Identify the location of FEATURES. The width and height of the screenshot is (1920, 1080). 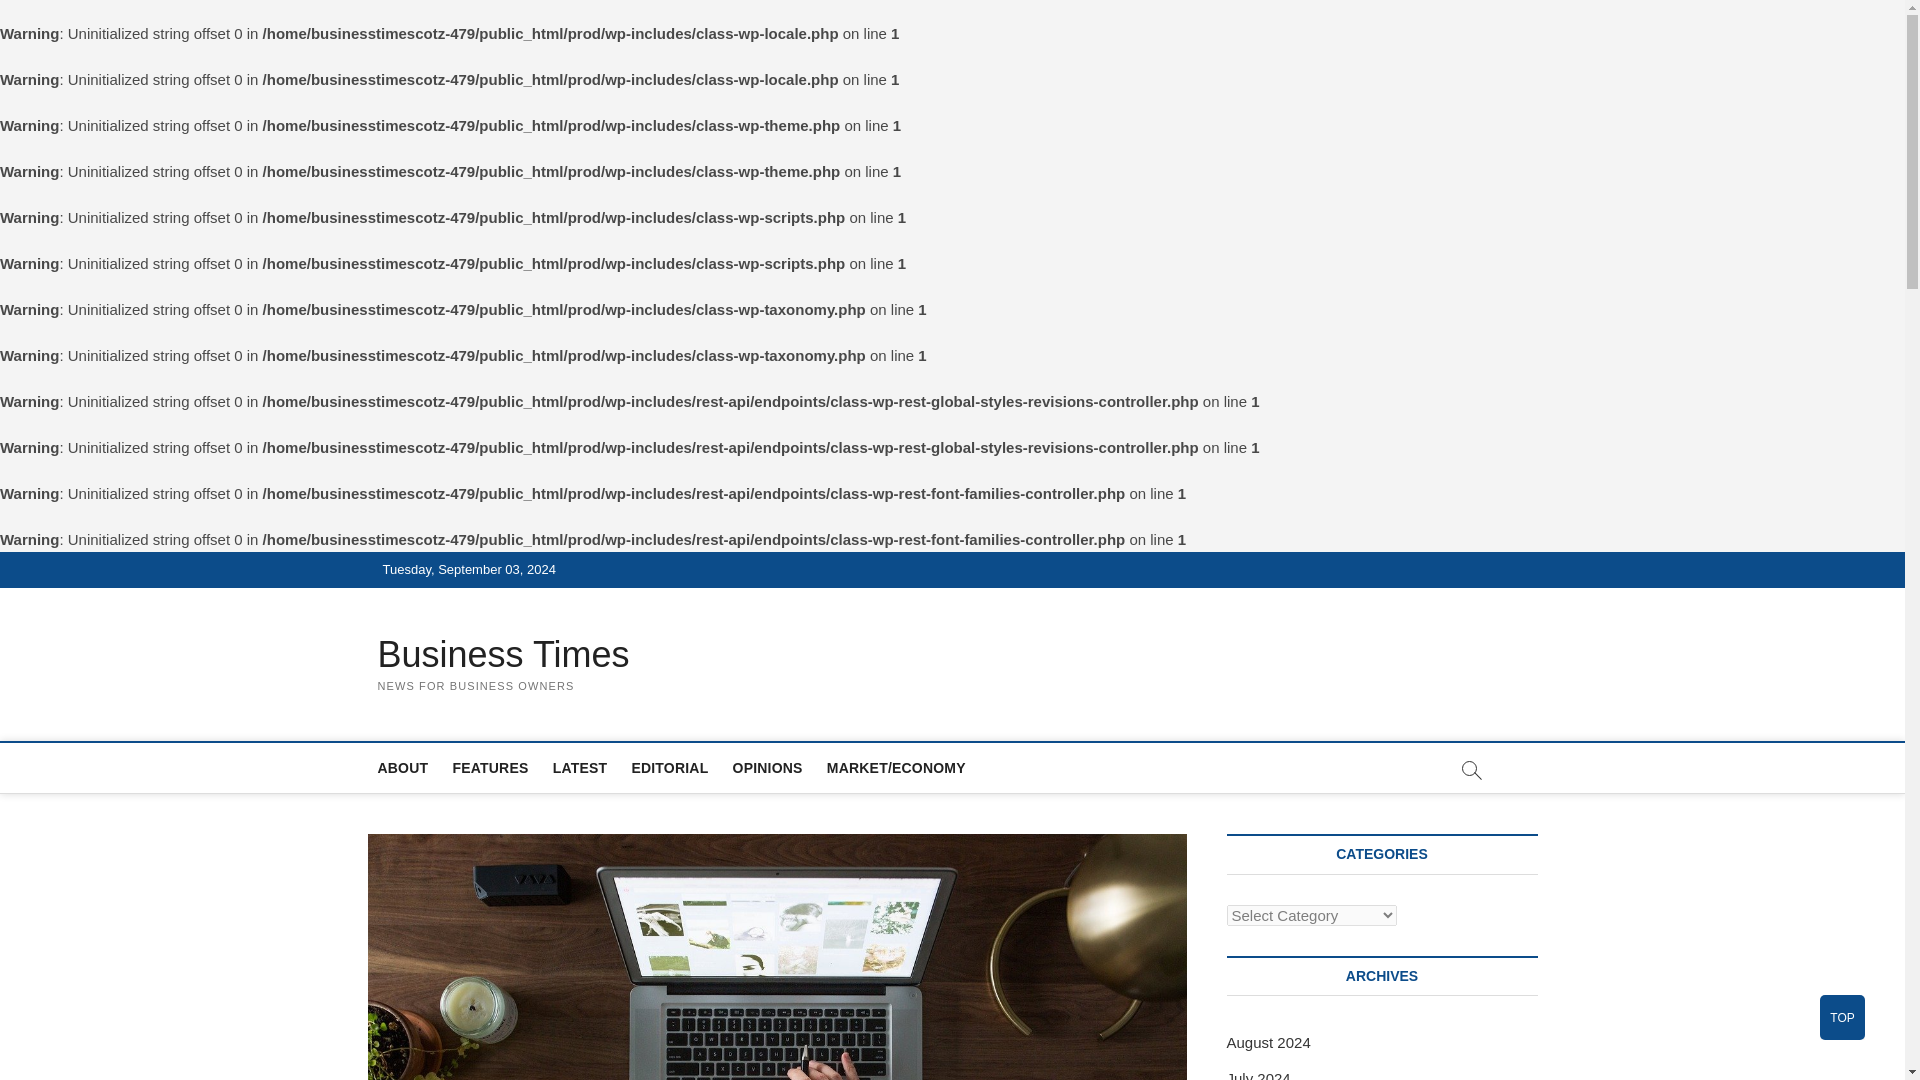
(489, 768).